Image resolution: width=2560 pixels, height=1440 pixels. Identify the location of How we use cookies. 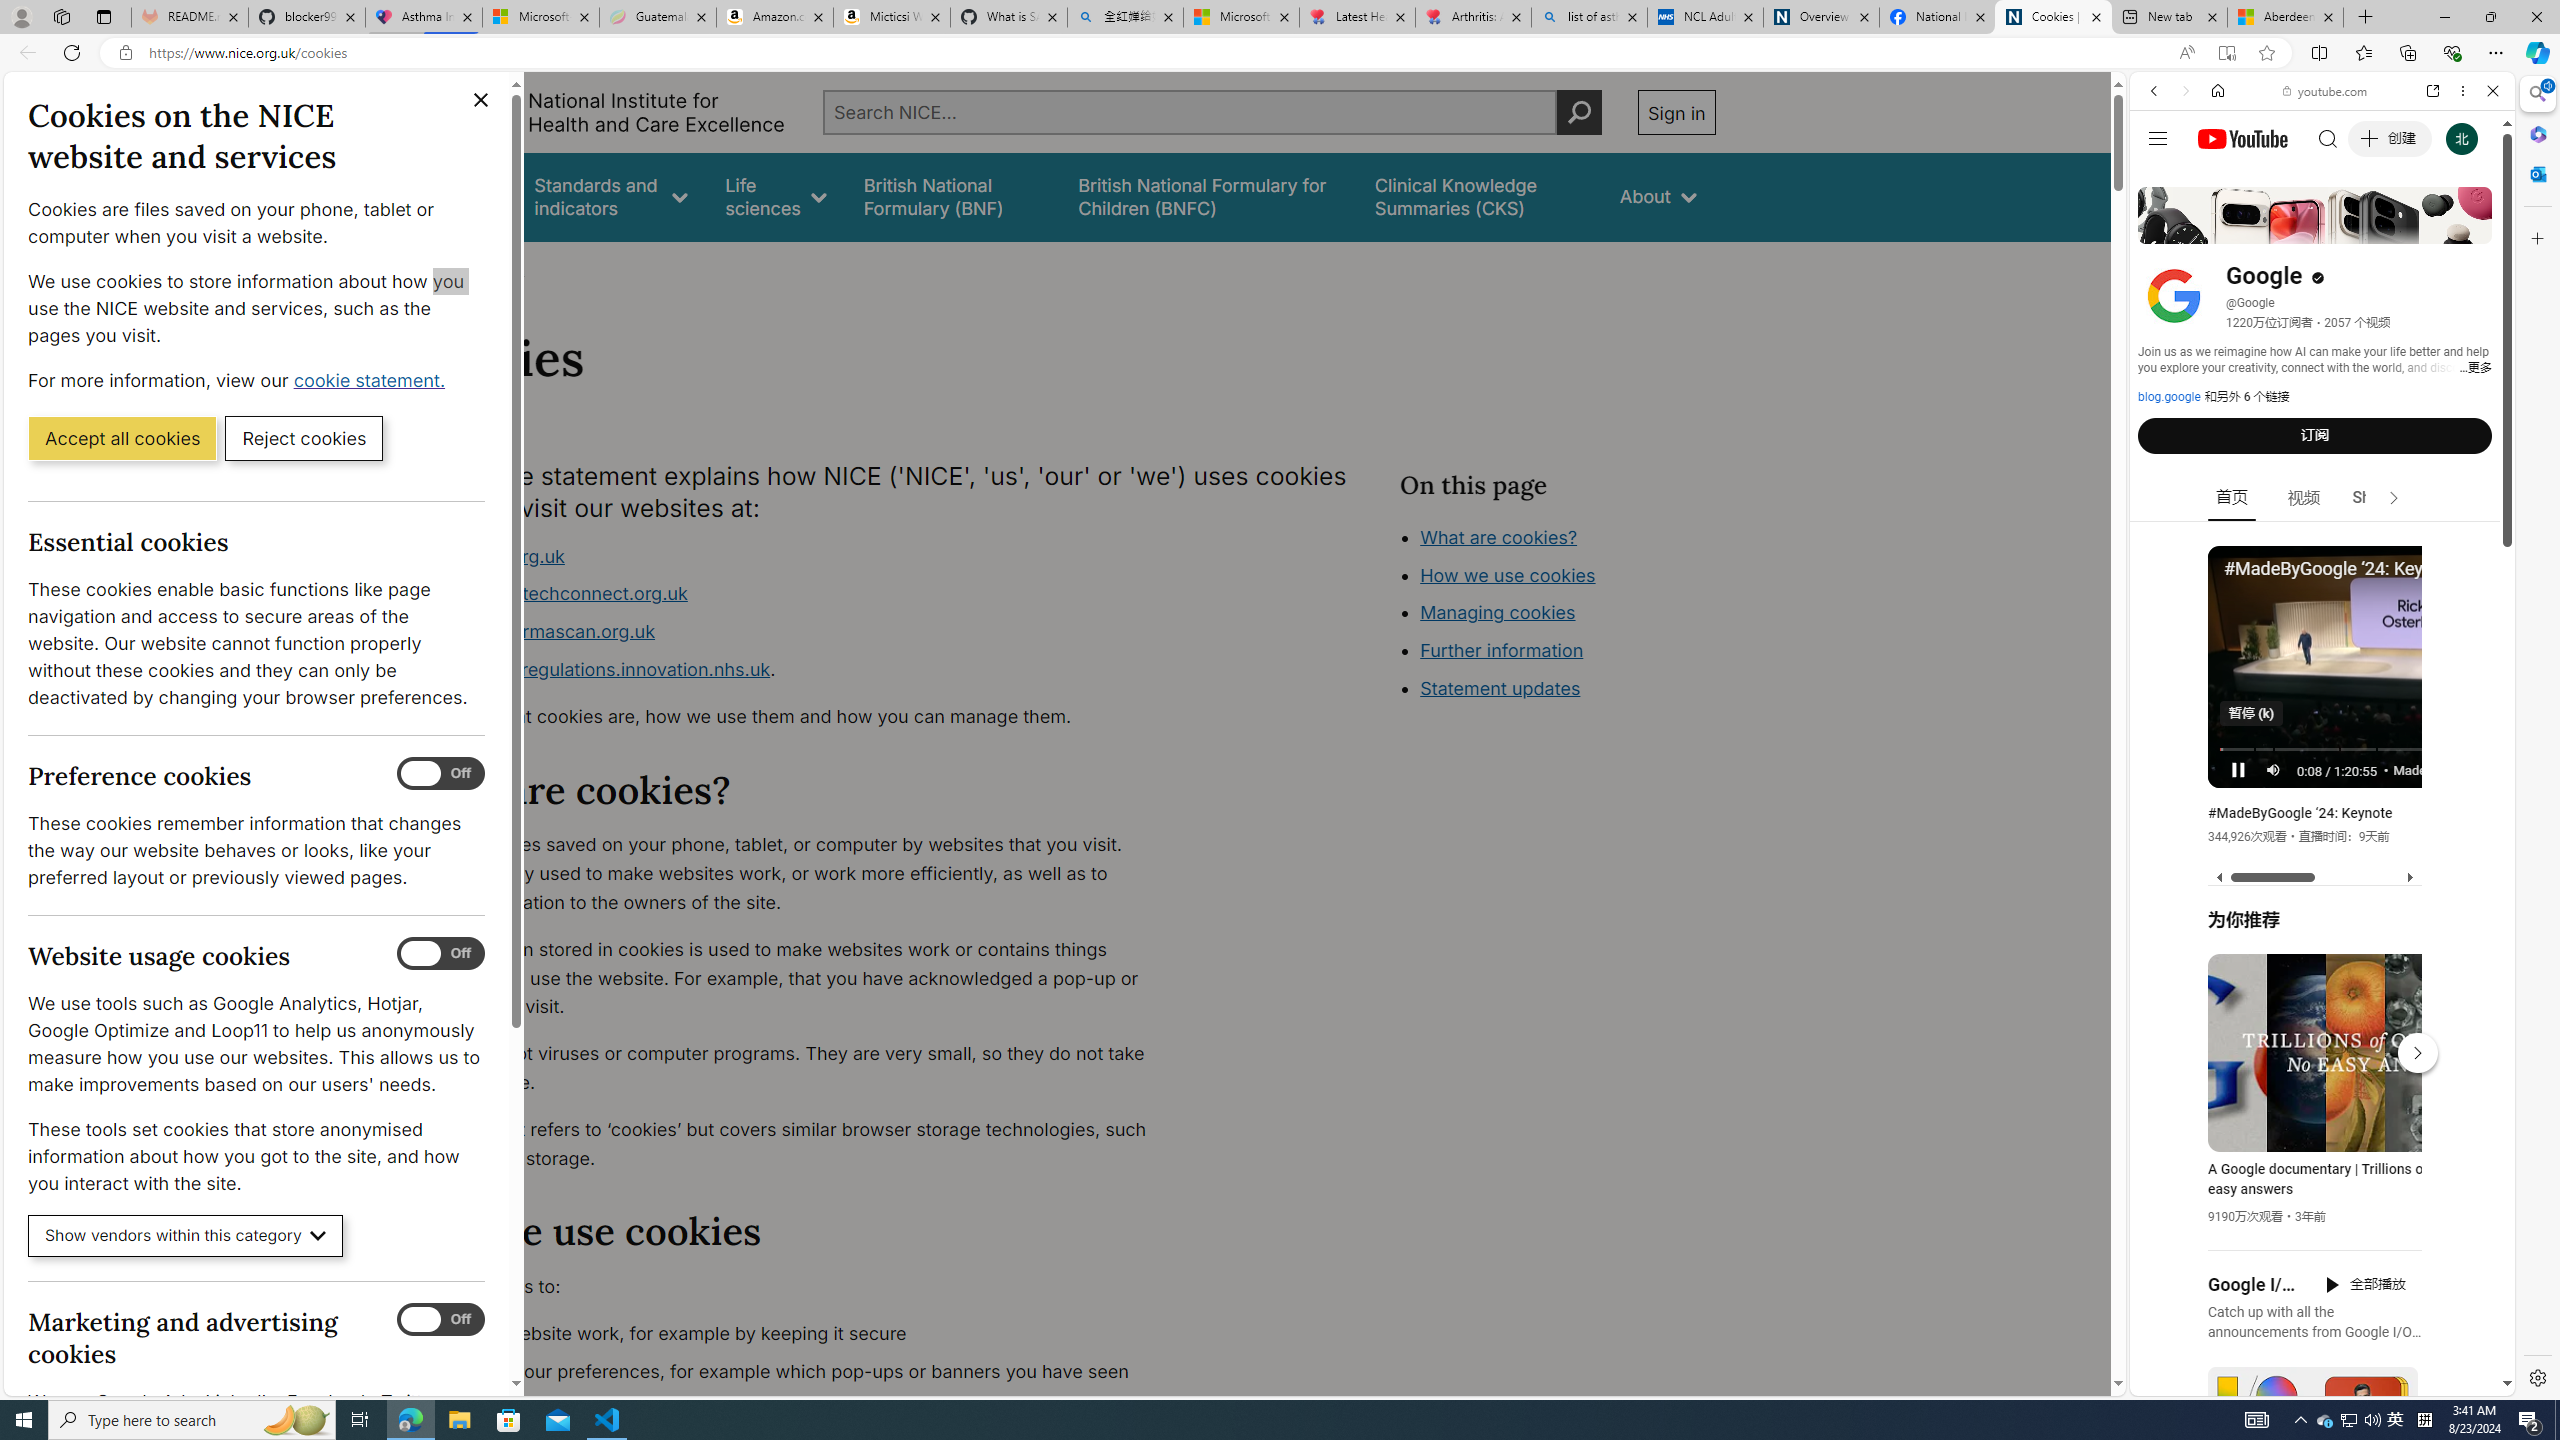
(1576, 686).